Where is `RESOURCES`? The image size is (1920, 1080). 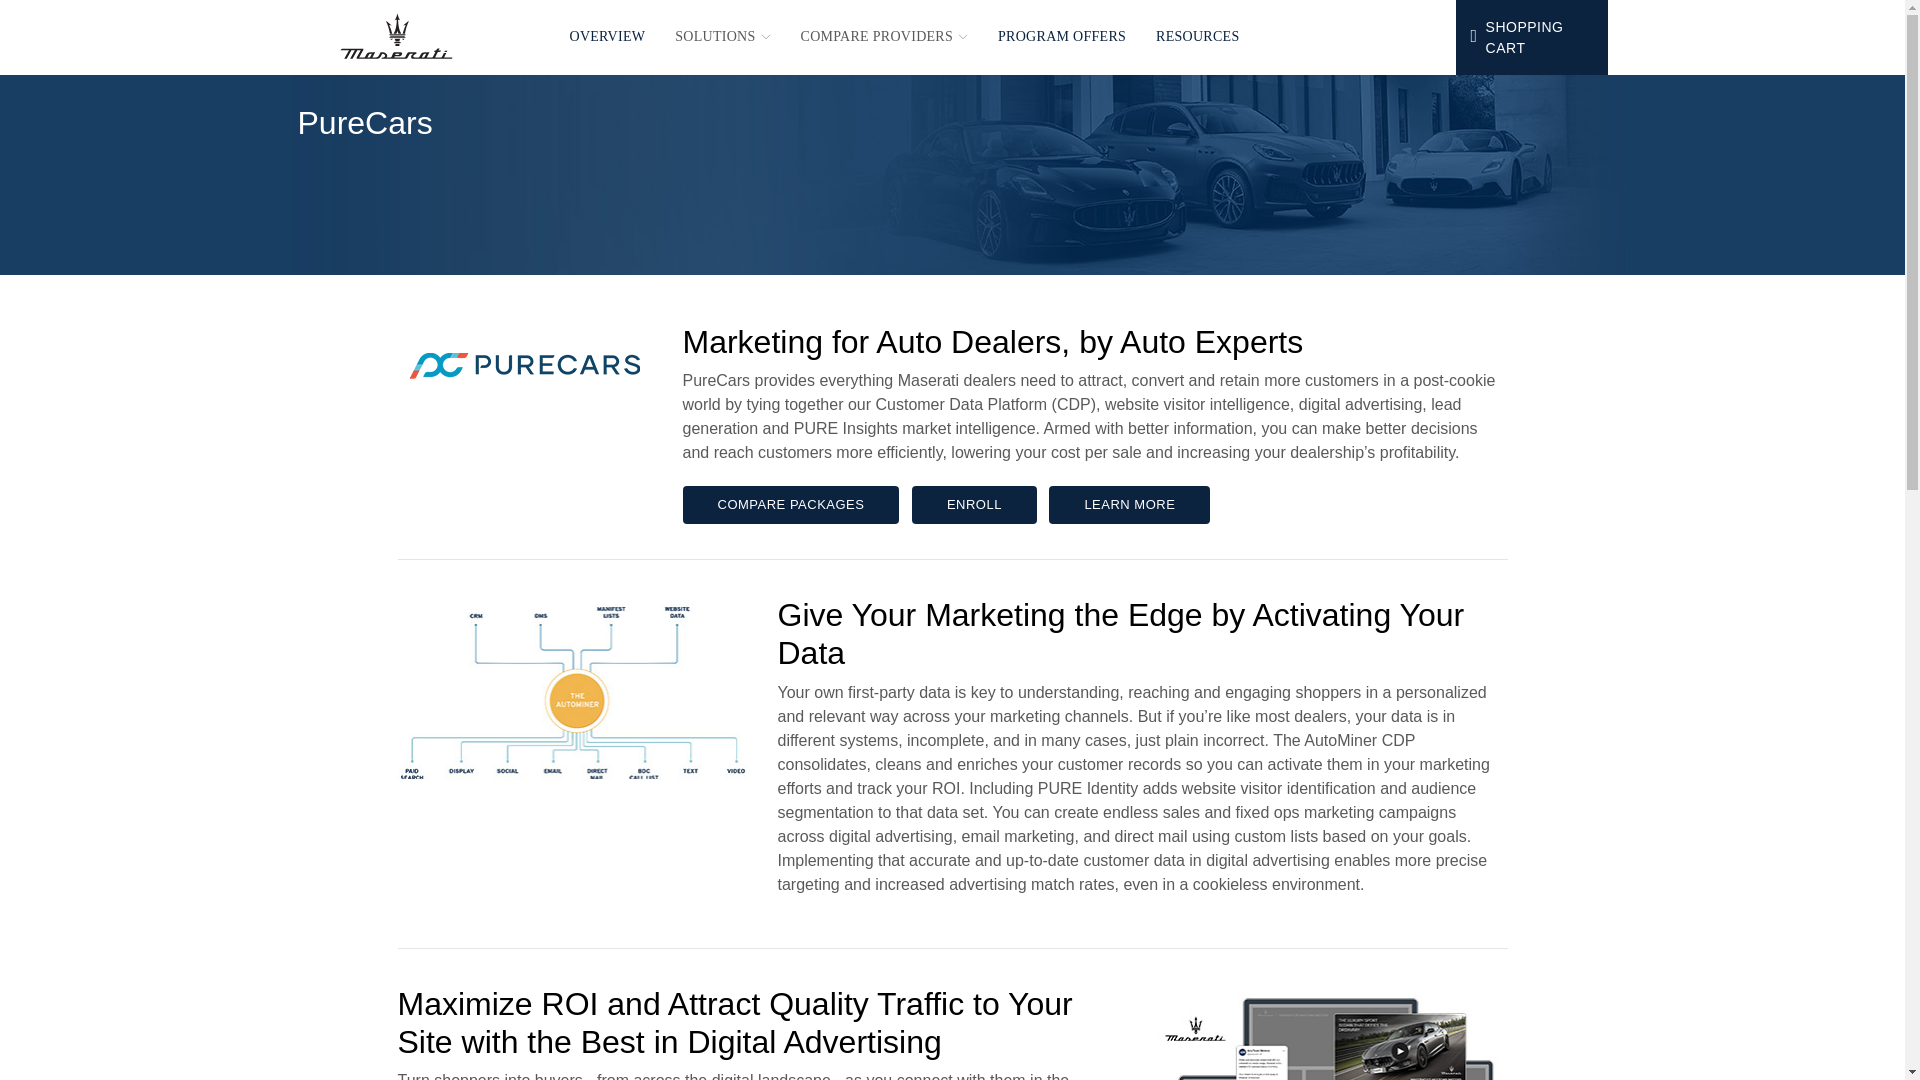 RESOURCES is located at coordinates (1196, 36).